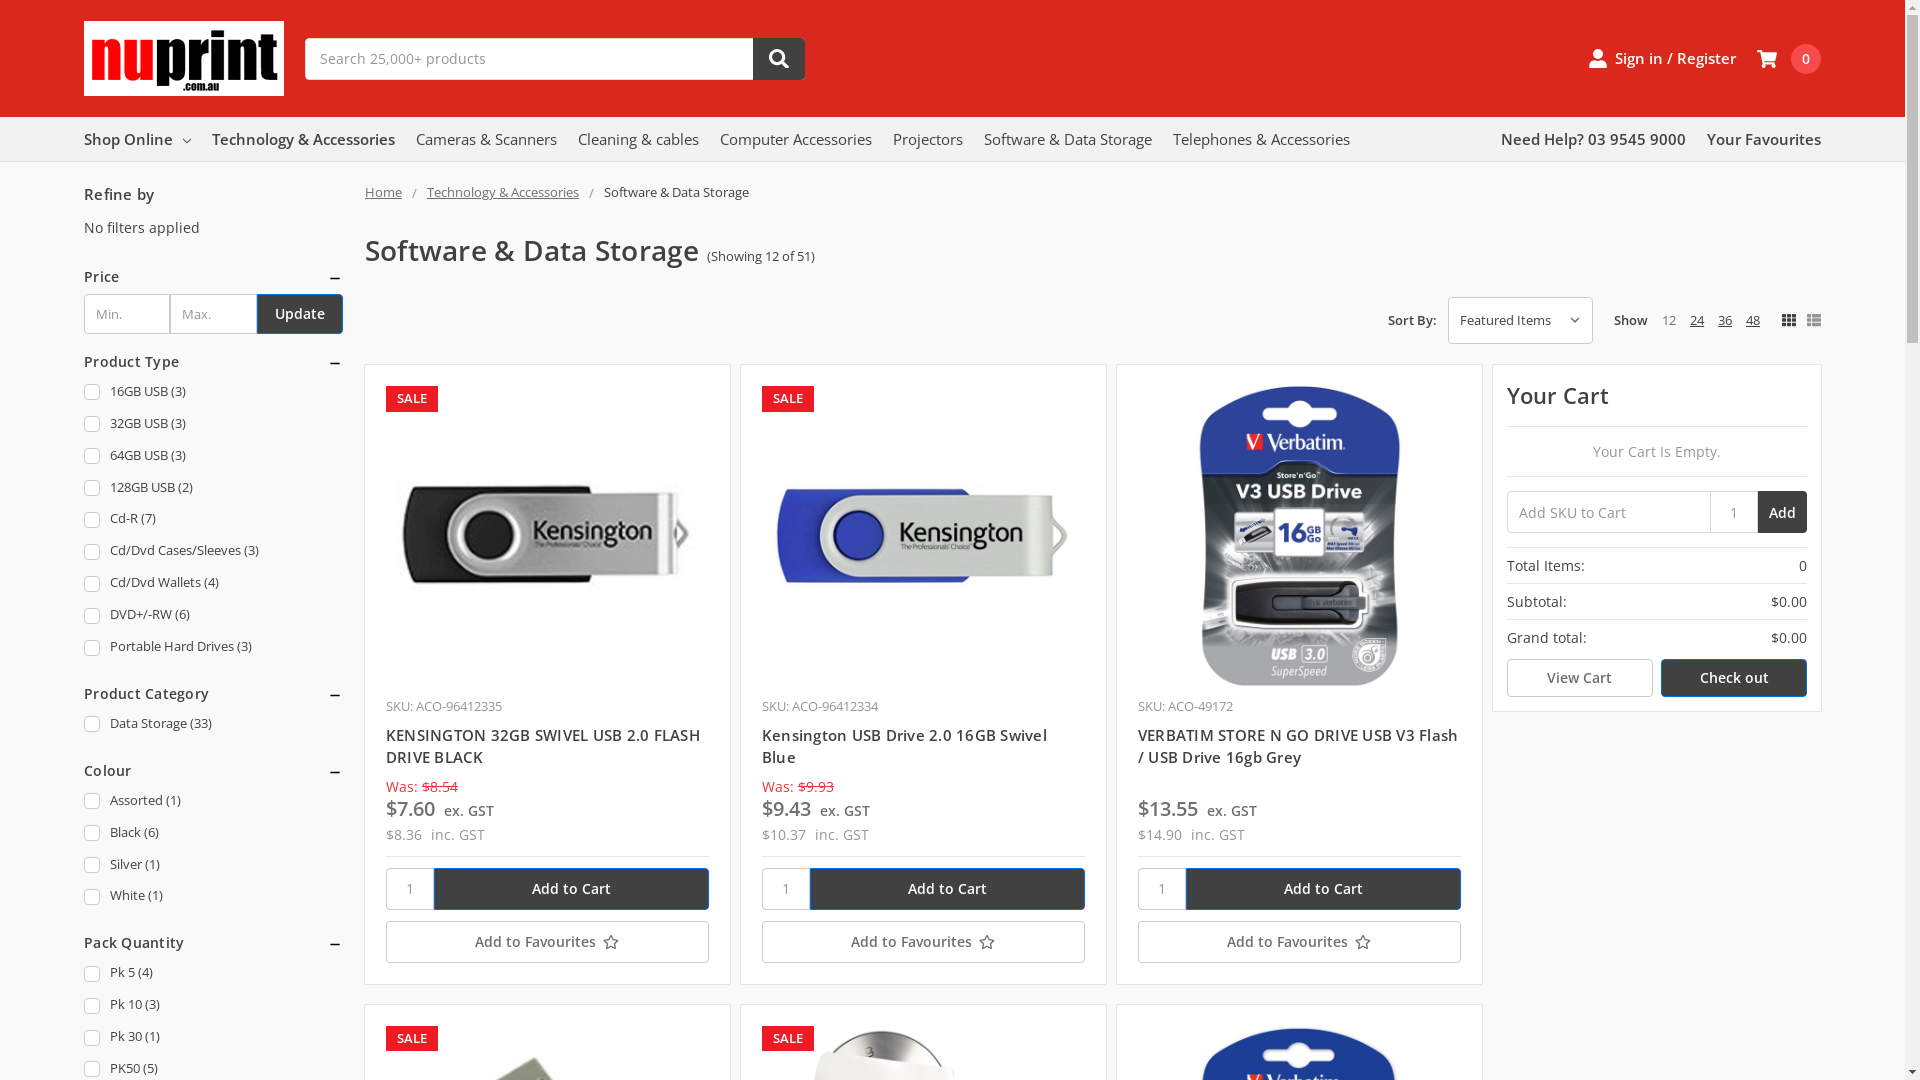 This screenshot has height=1080, width=1920. What do you see at coordinates (214, 552) in the screenshot?
I see `Cd/Dvd Cases/Sleeves (3)` at bounding box center [214, 552].